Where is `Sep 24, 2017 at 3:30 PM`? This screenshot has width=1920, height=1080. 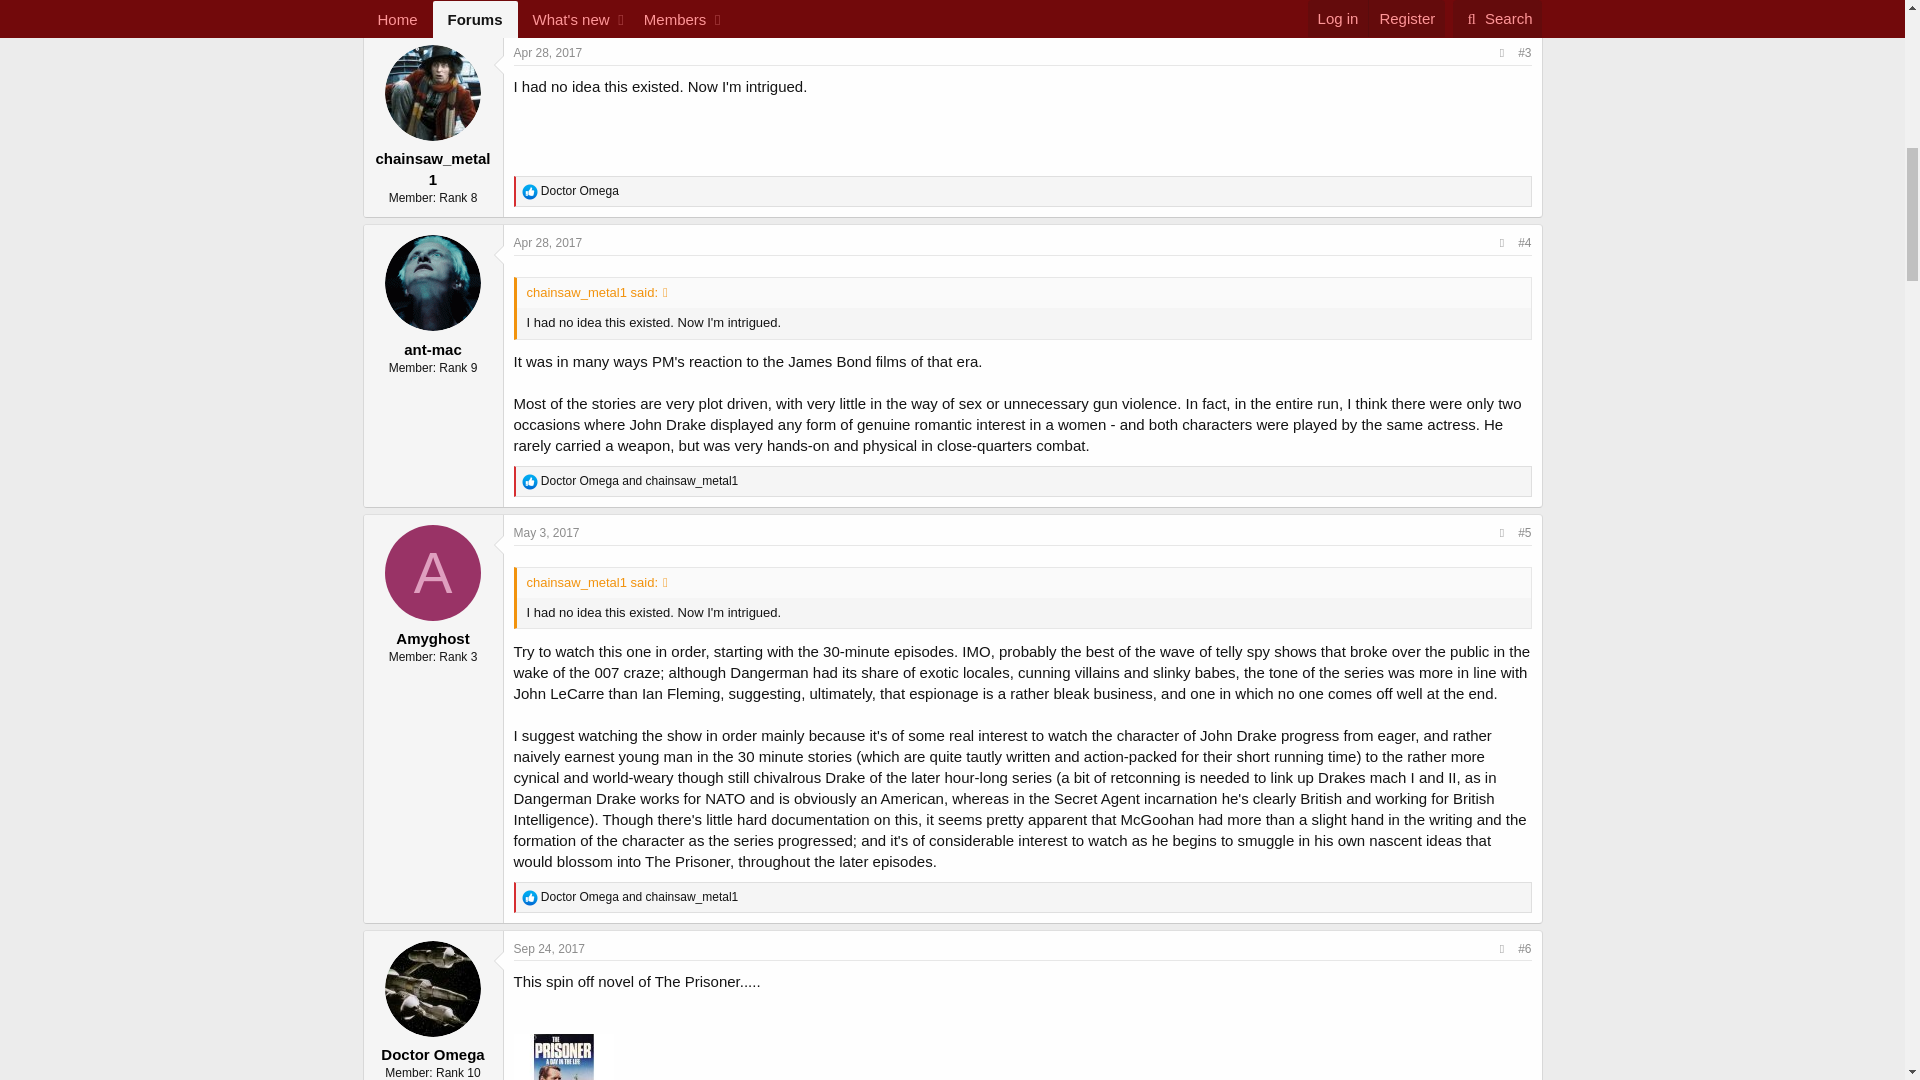
Sep 24, 2017 at 3:30 PM is located at coordinates (550, 948).